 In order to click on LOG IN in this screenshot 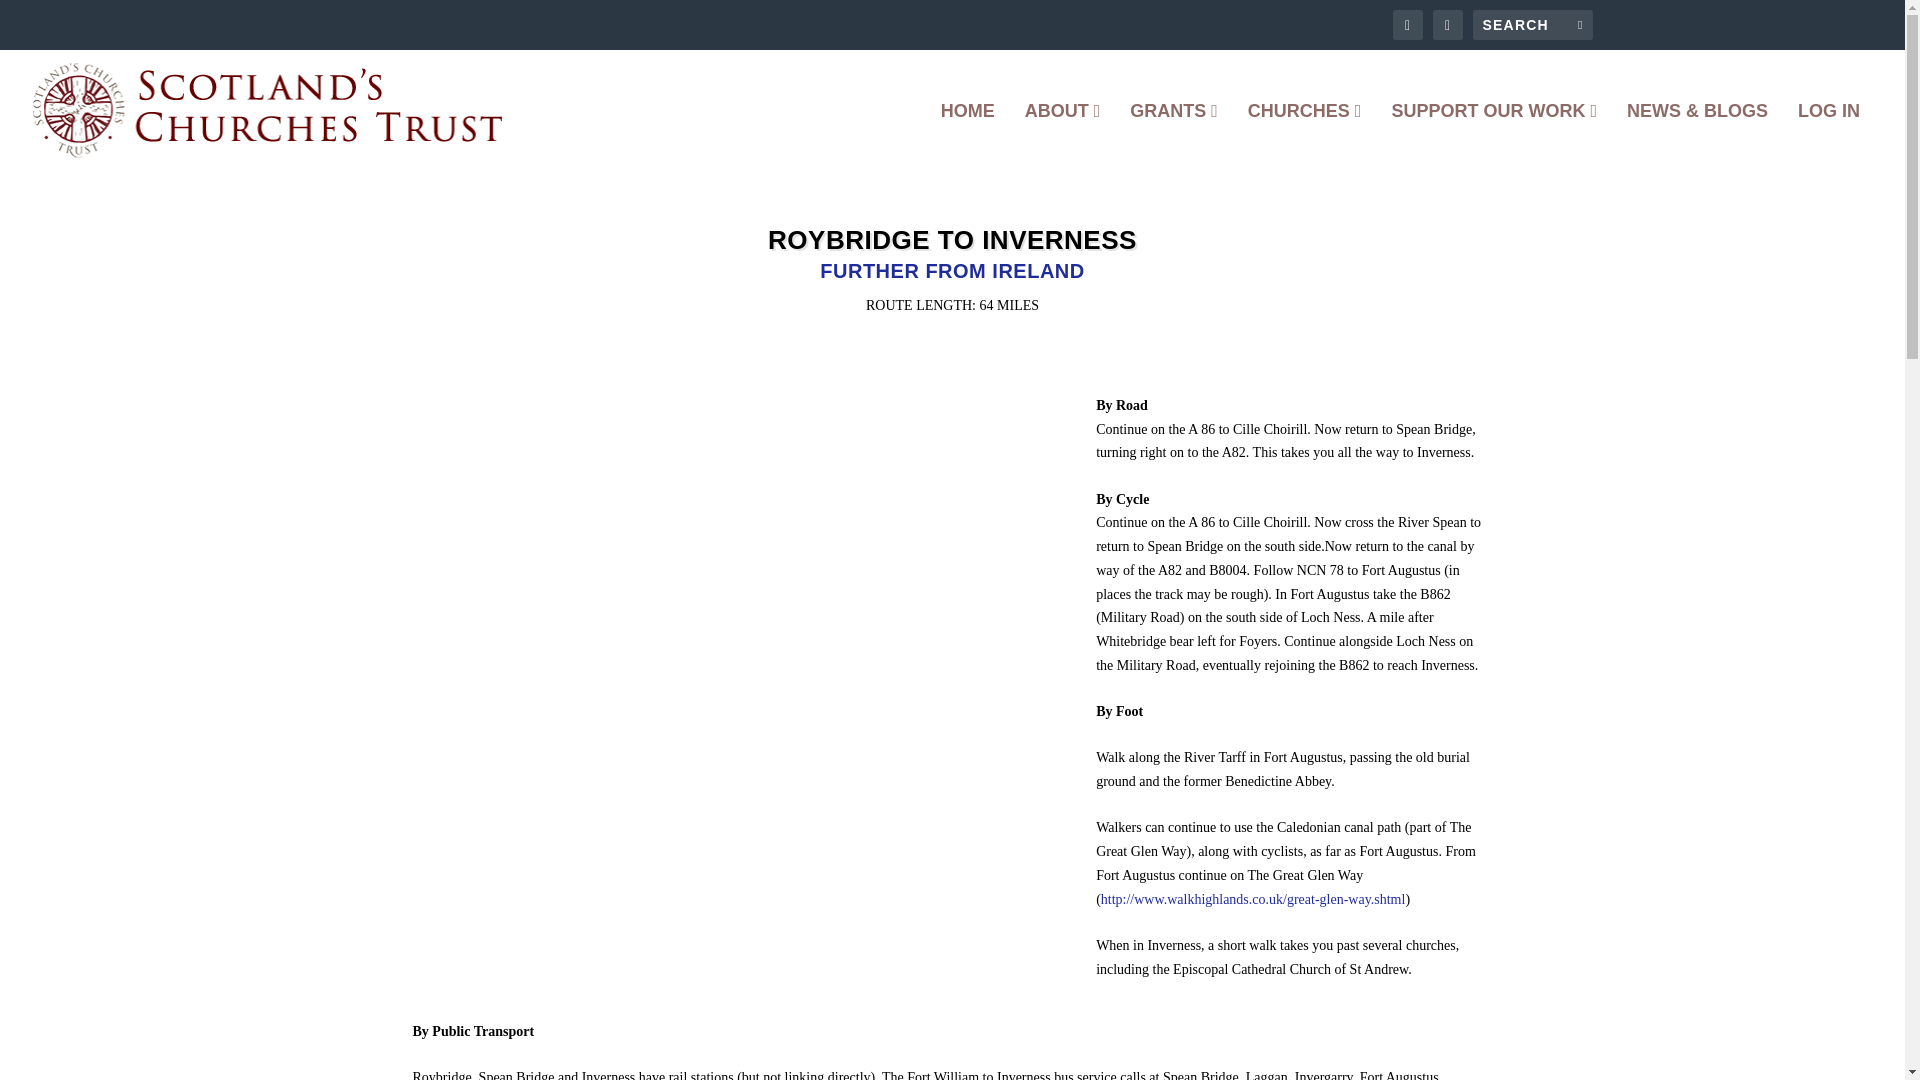, I will do `click(1828, 136)`.